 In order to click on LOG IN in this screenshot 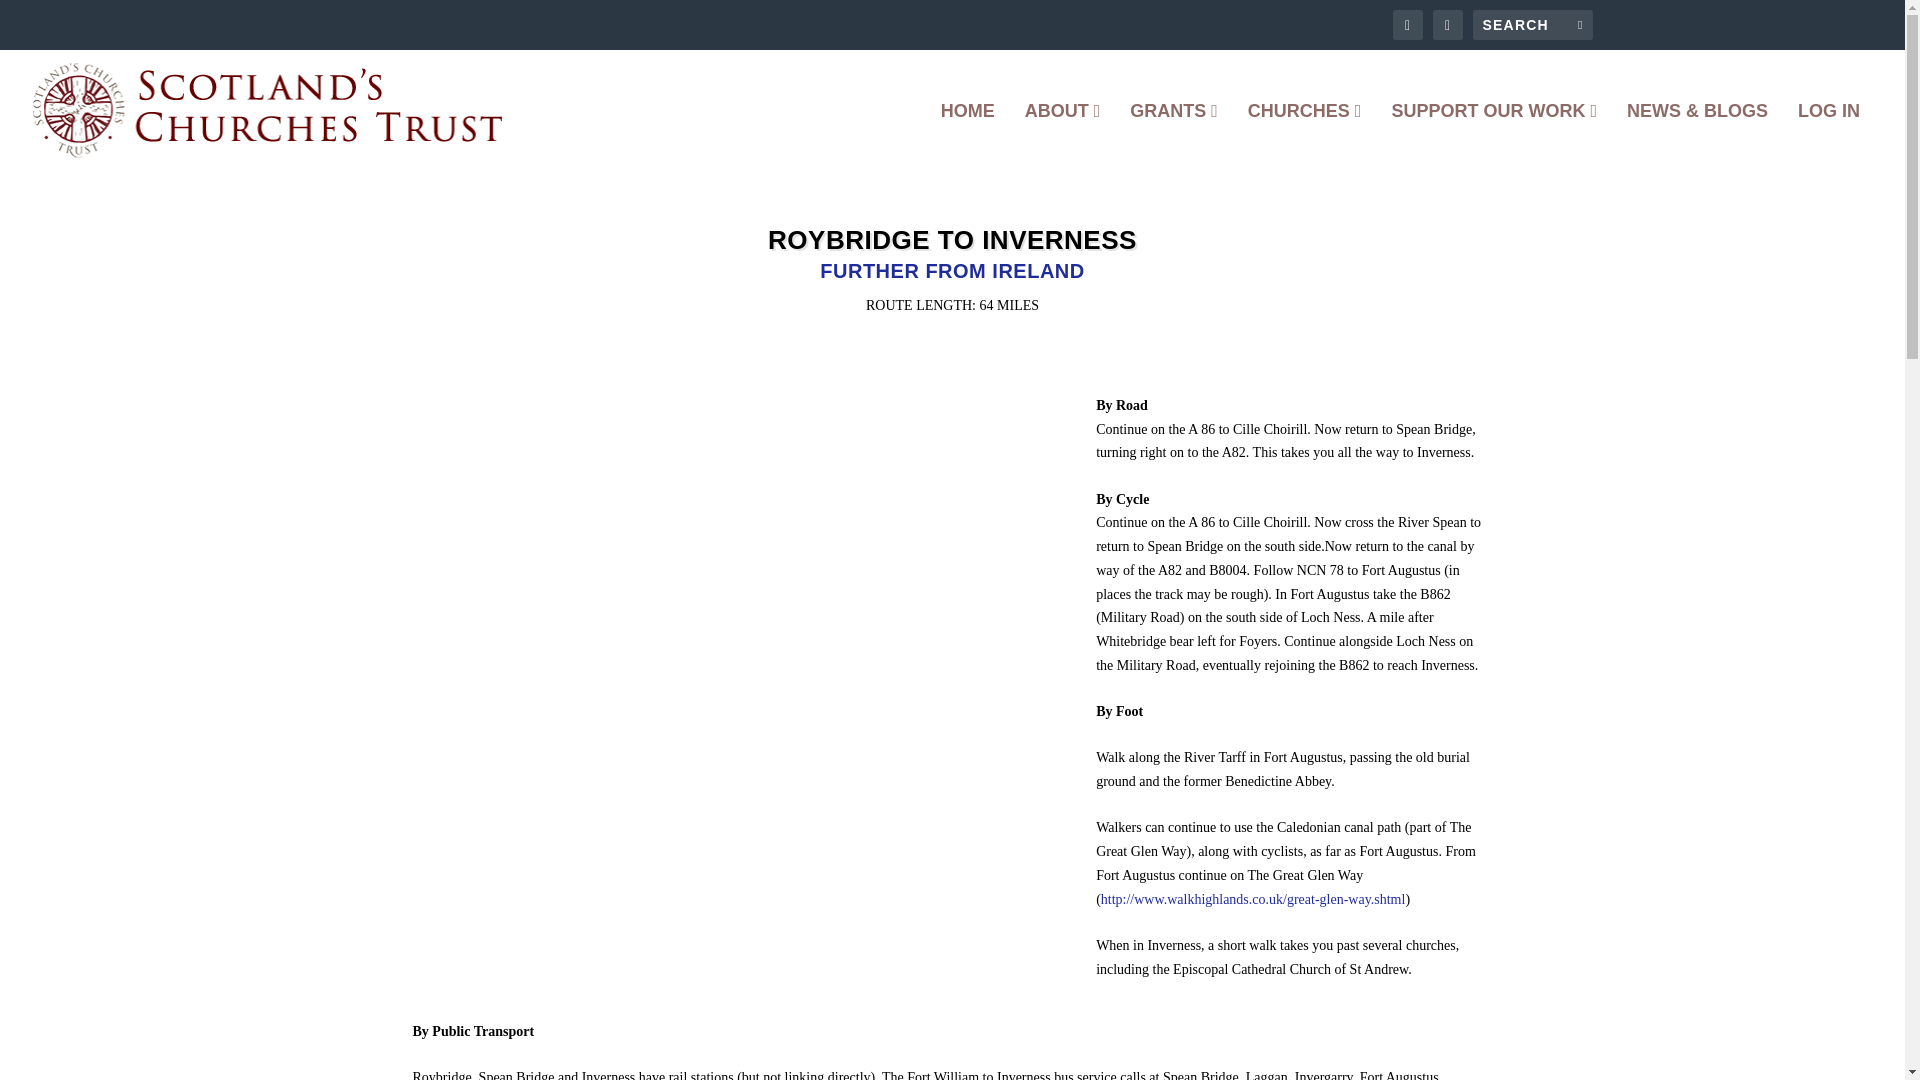, I will do `click(1828, 136)`.